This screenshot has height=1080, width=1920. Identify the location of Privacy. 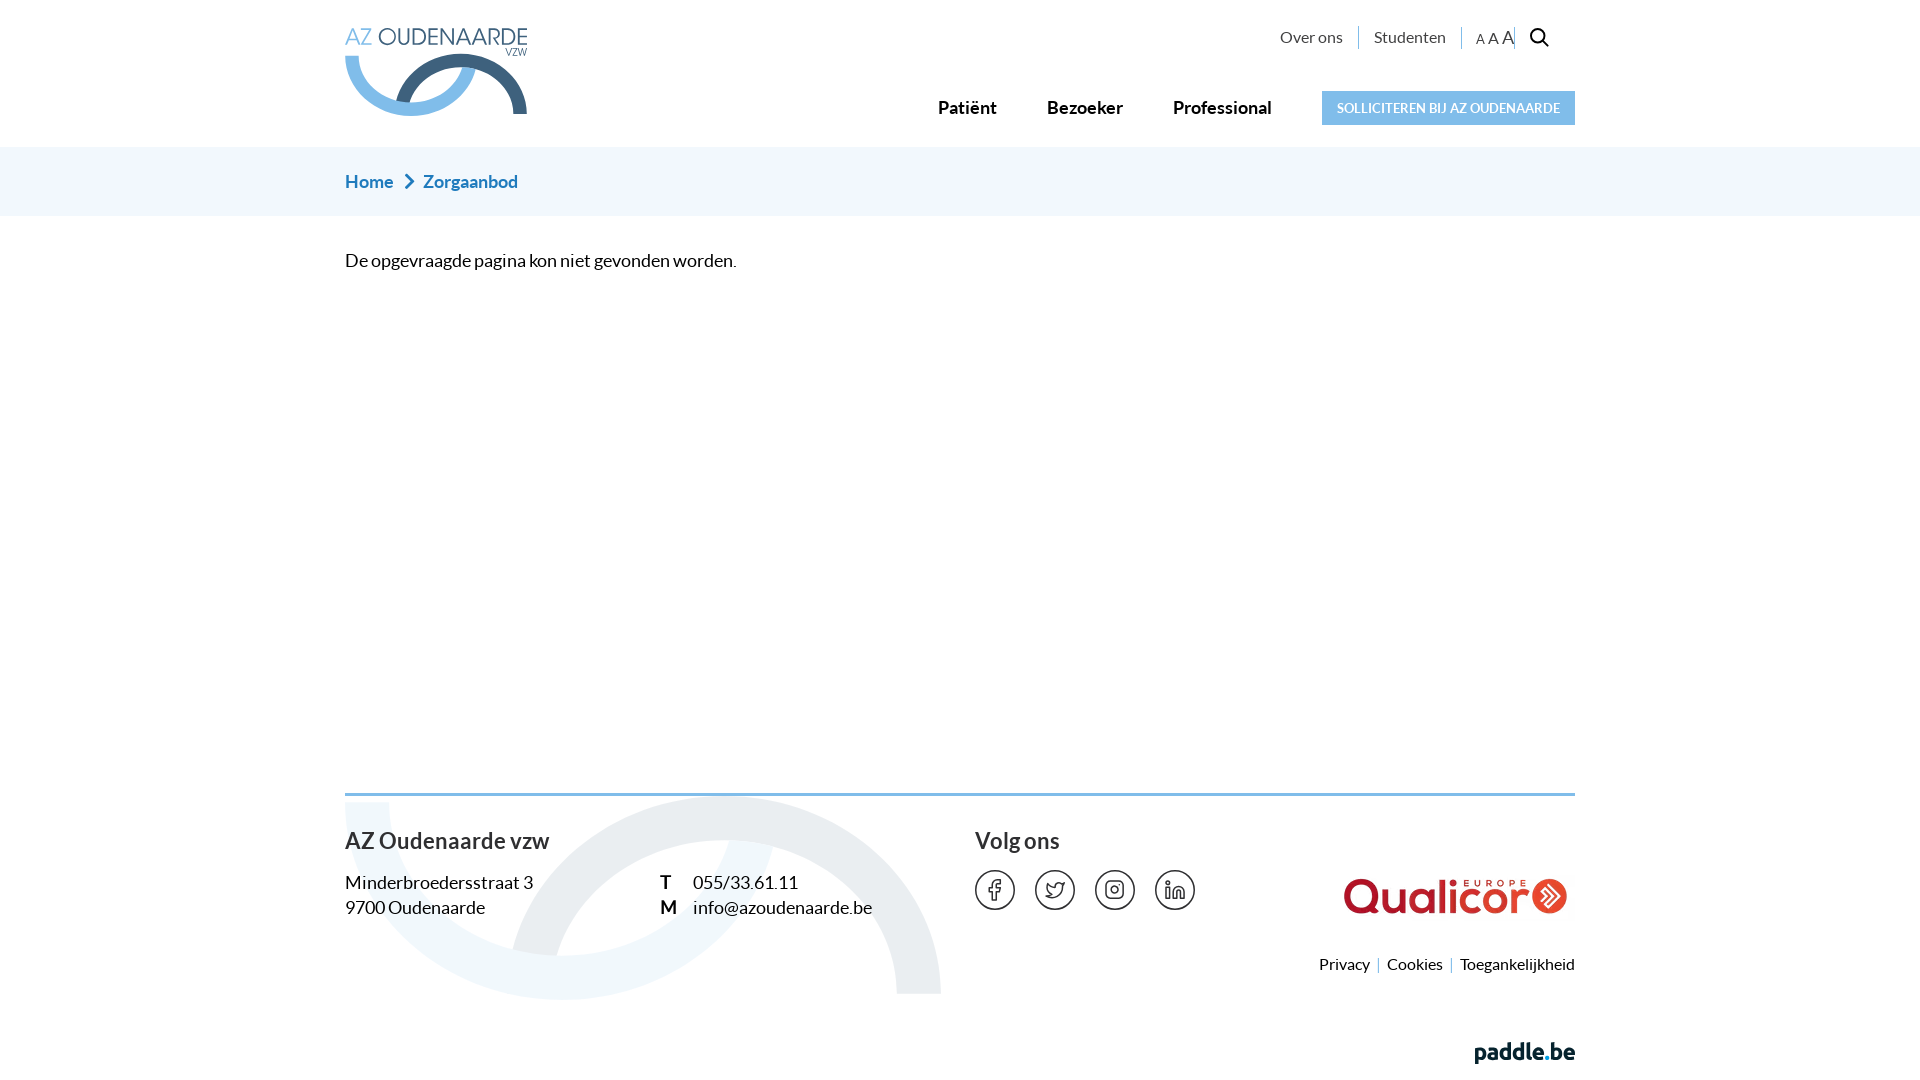
(1344, 964).